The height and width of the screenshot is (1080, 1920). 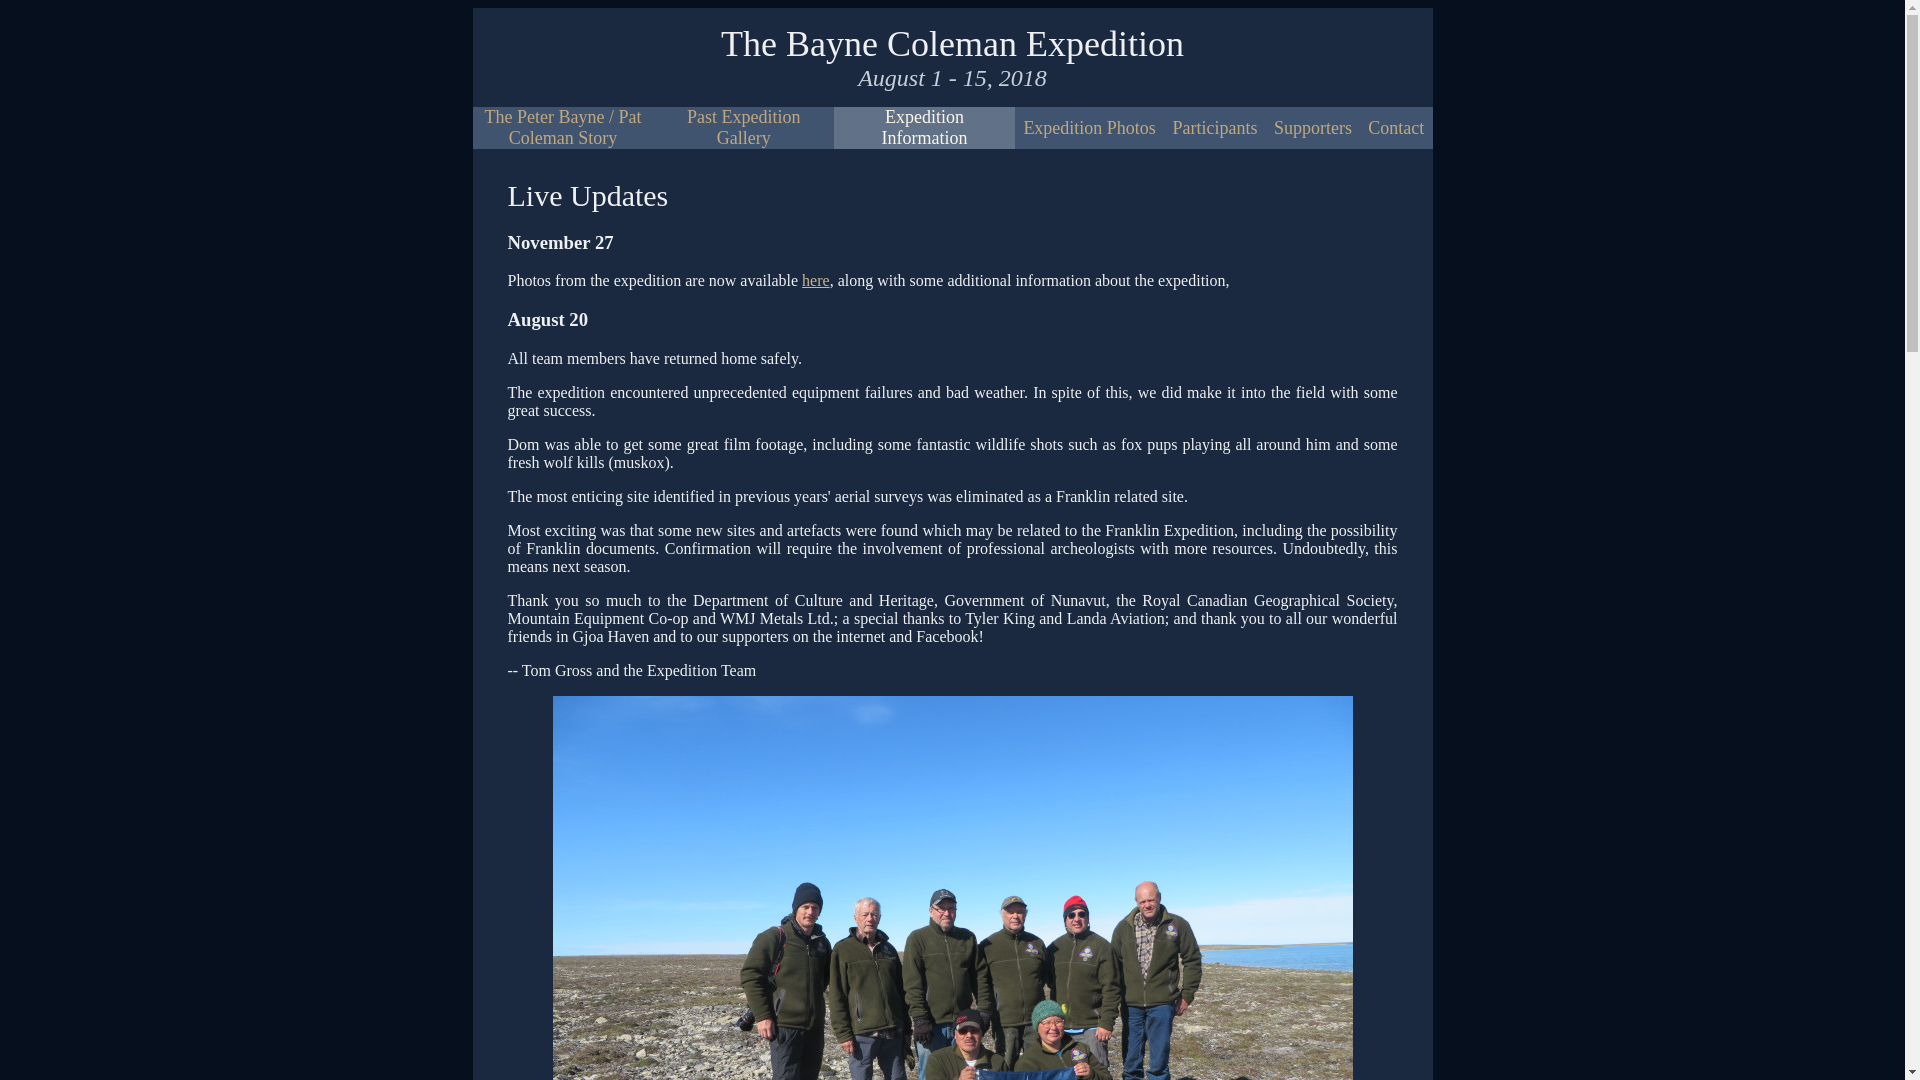 I want to click on Past Expedition Gallery, so click(x=744, y=128).